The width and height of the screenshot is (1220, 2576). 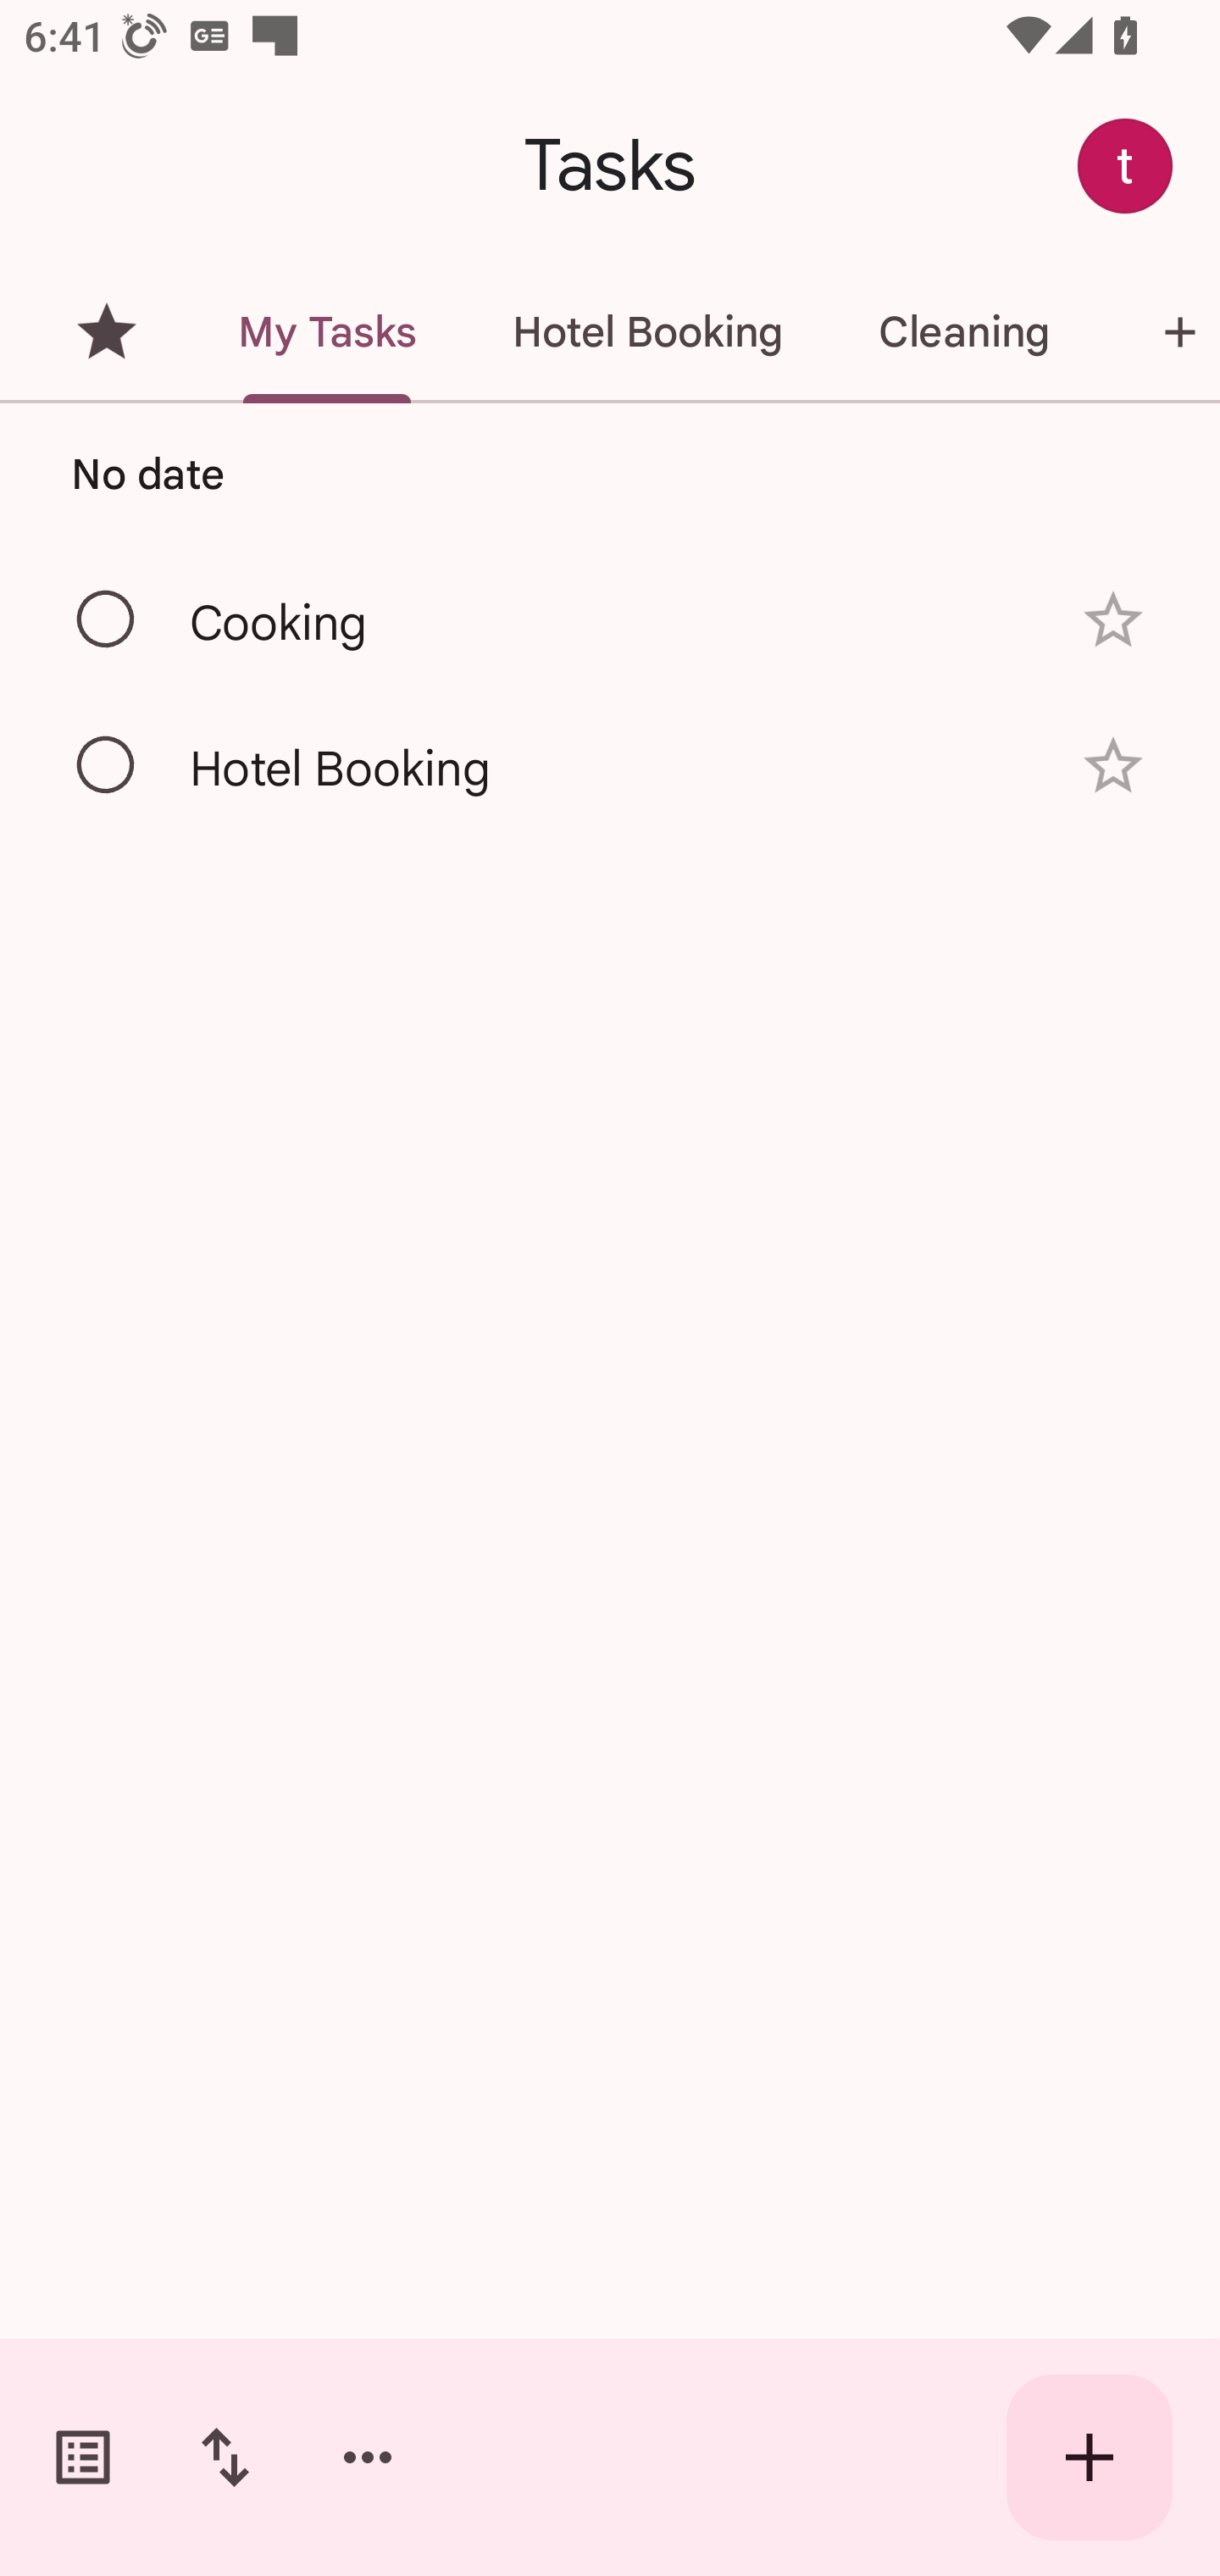 I want to click on Add star, so click(x=1113, y=766).